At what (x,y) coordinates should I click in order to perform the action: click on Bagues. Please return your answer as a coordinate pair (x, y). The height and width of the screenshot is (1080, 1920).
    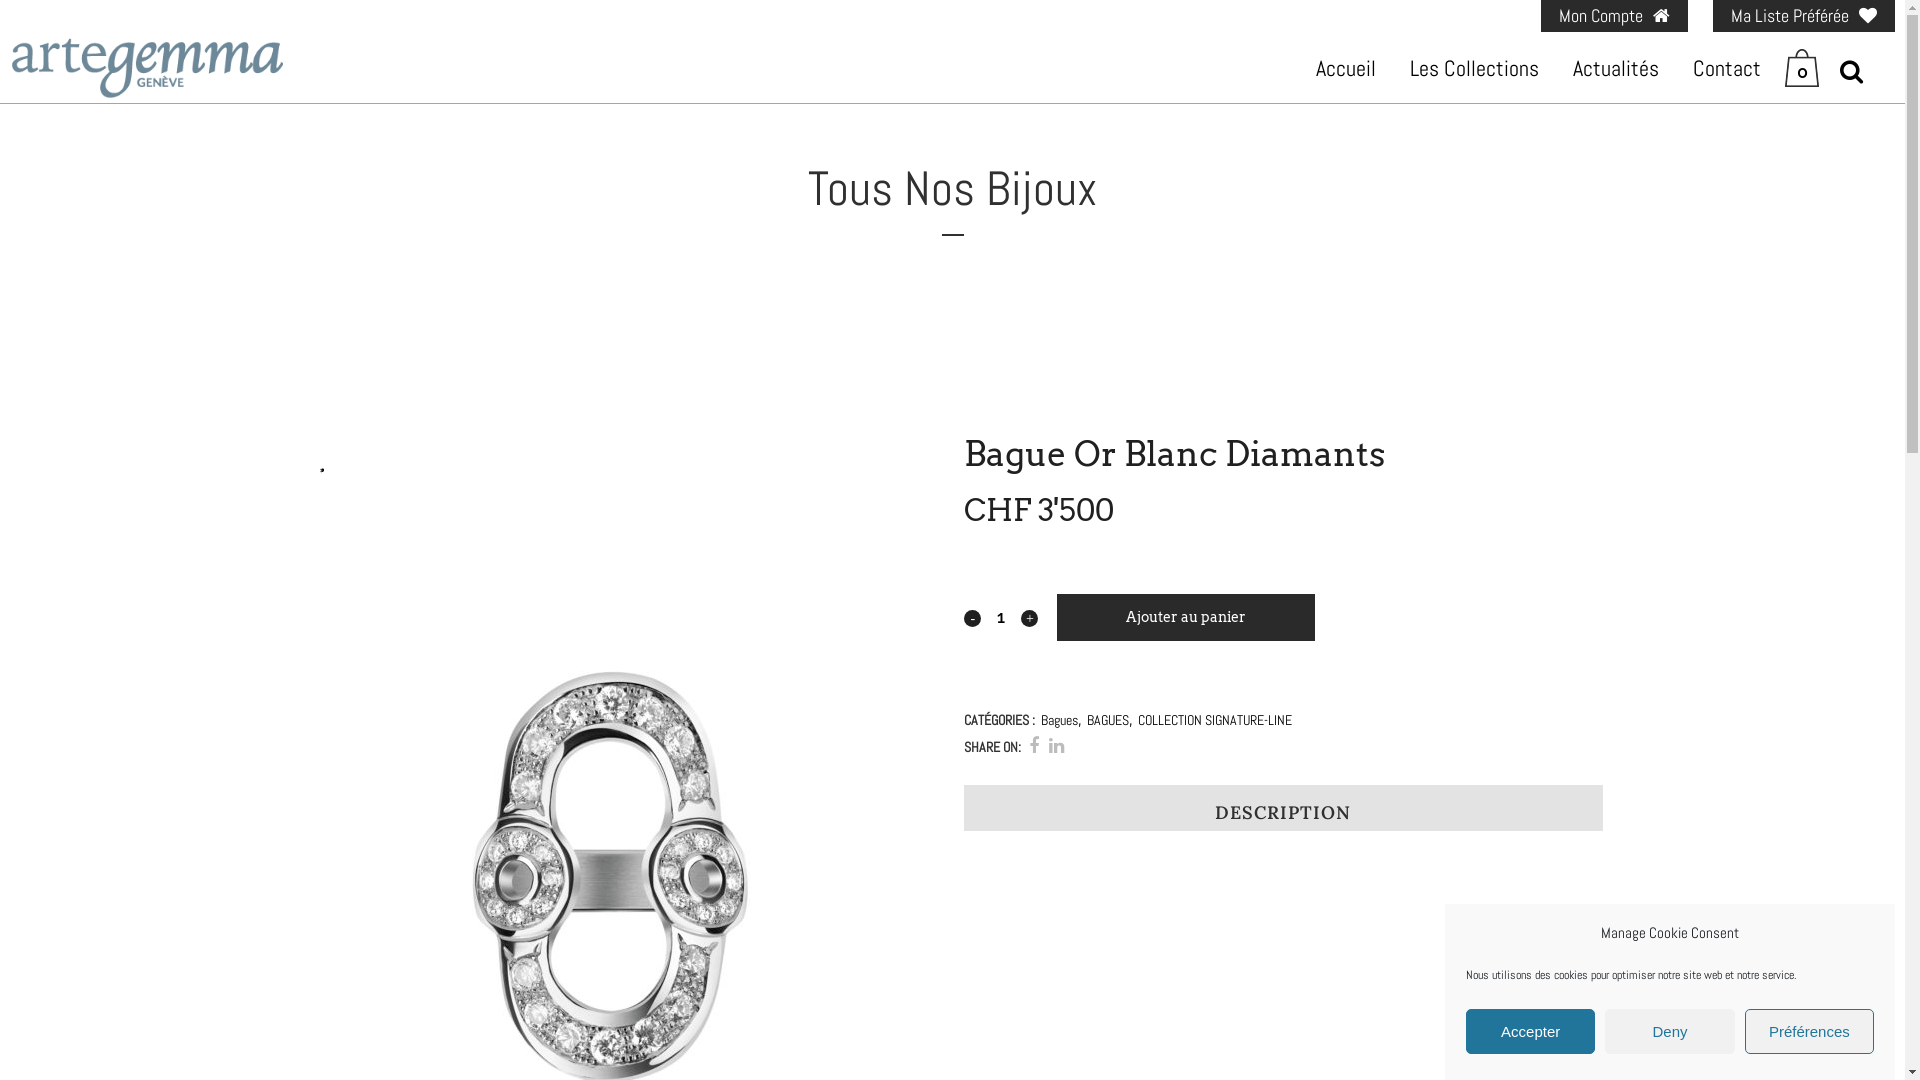
    Looking at the image, I should click on (1060, 720).